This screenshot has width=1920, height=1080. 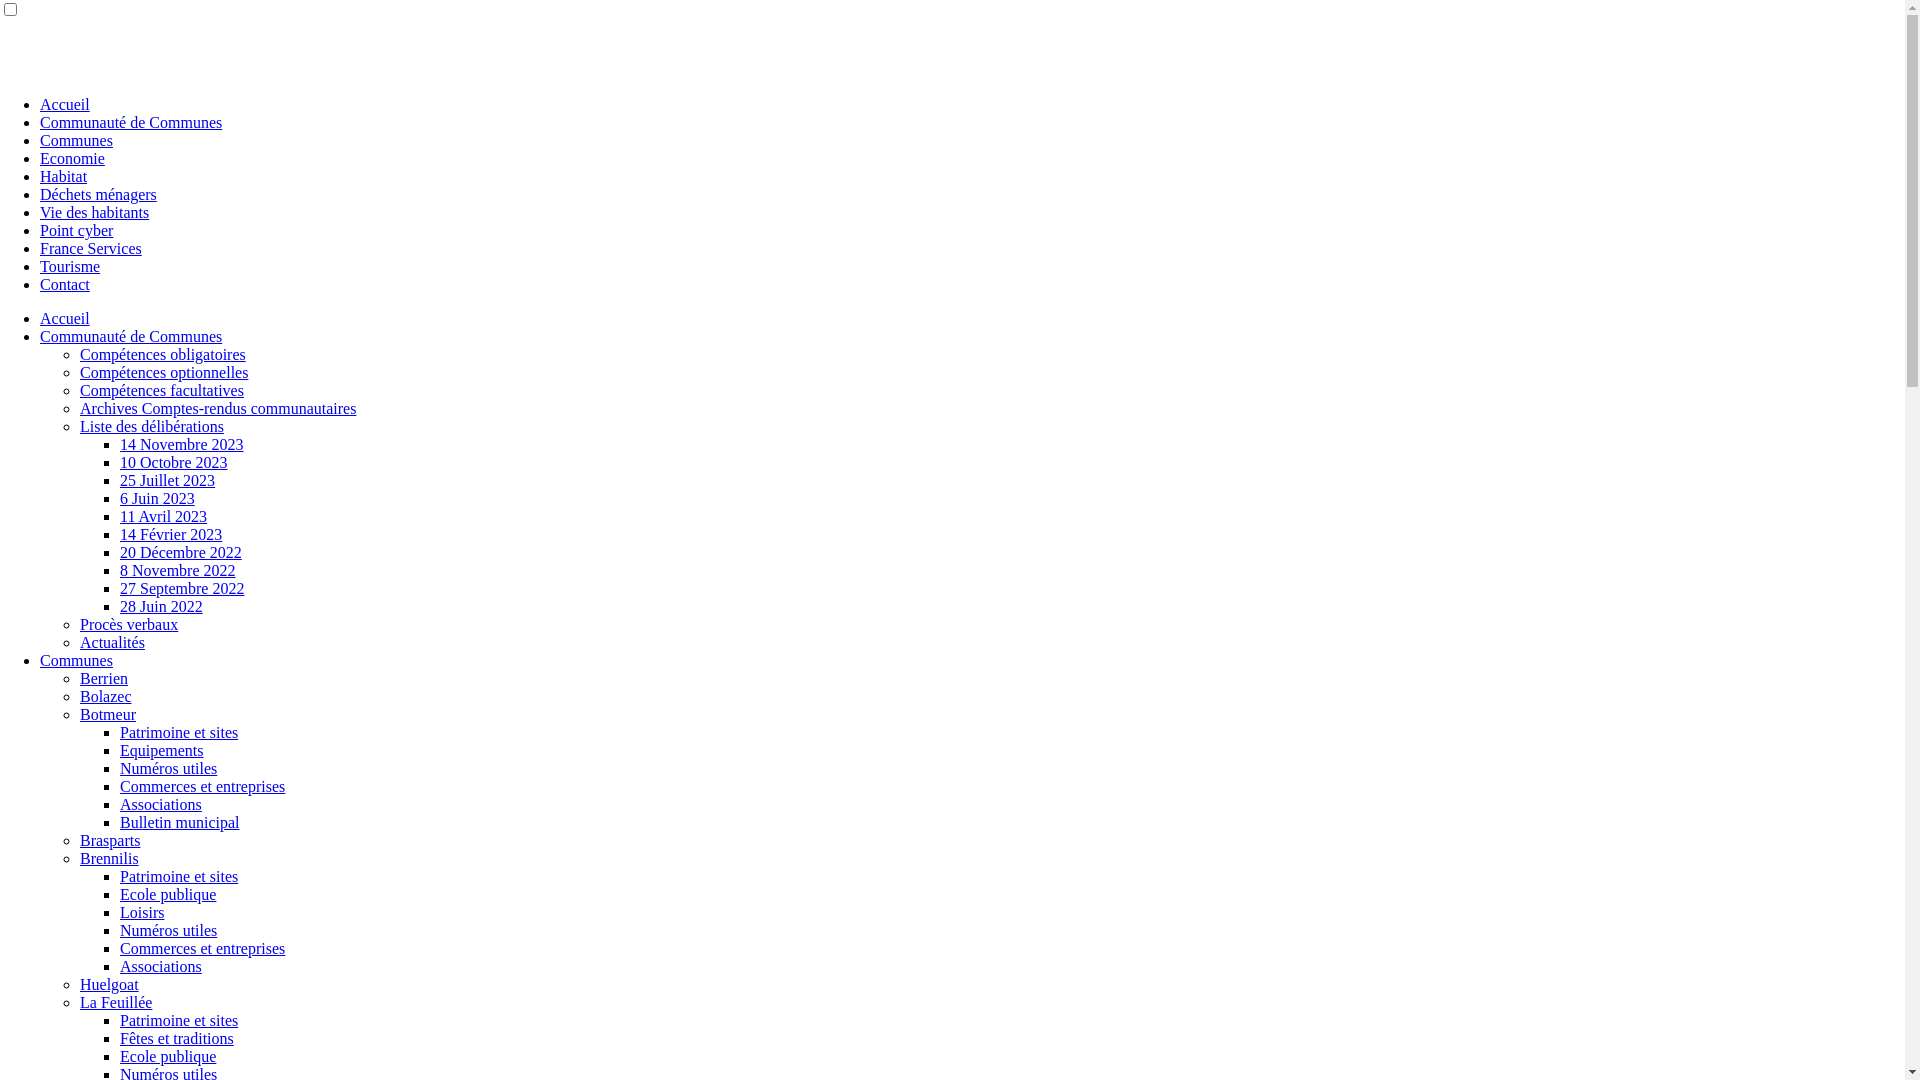 What do you see at coordinates (161, 804) in the screenshot?
I see `Associations` at bounding box center [161, 804].